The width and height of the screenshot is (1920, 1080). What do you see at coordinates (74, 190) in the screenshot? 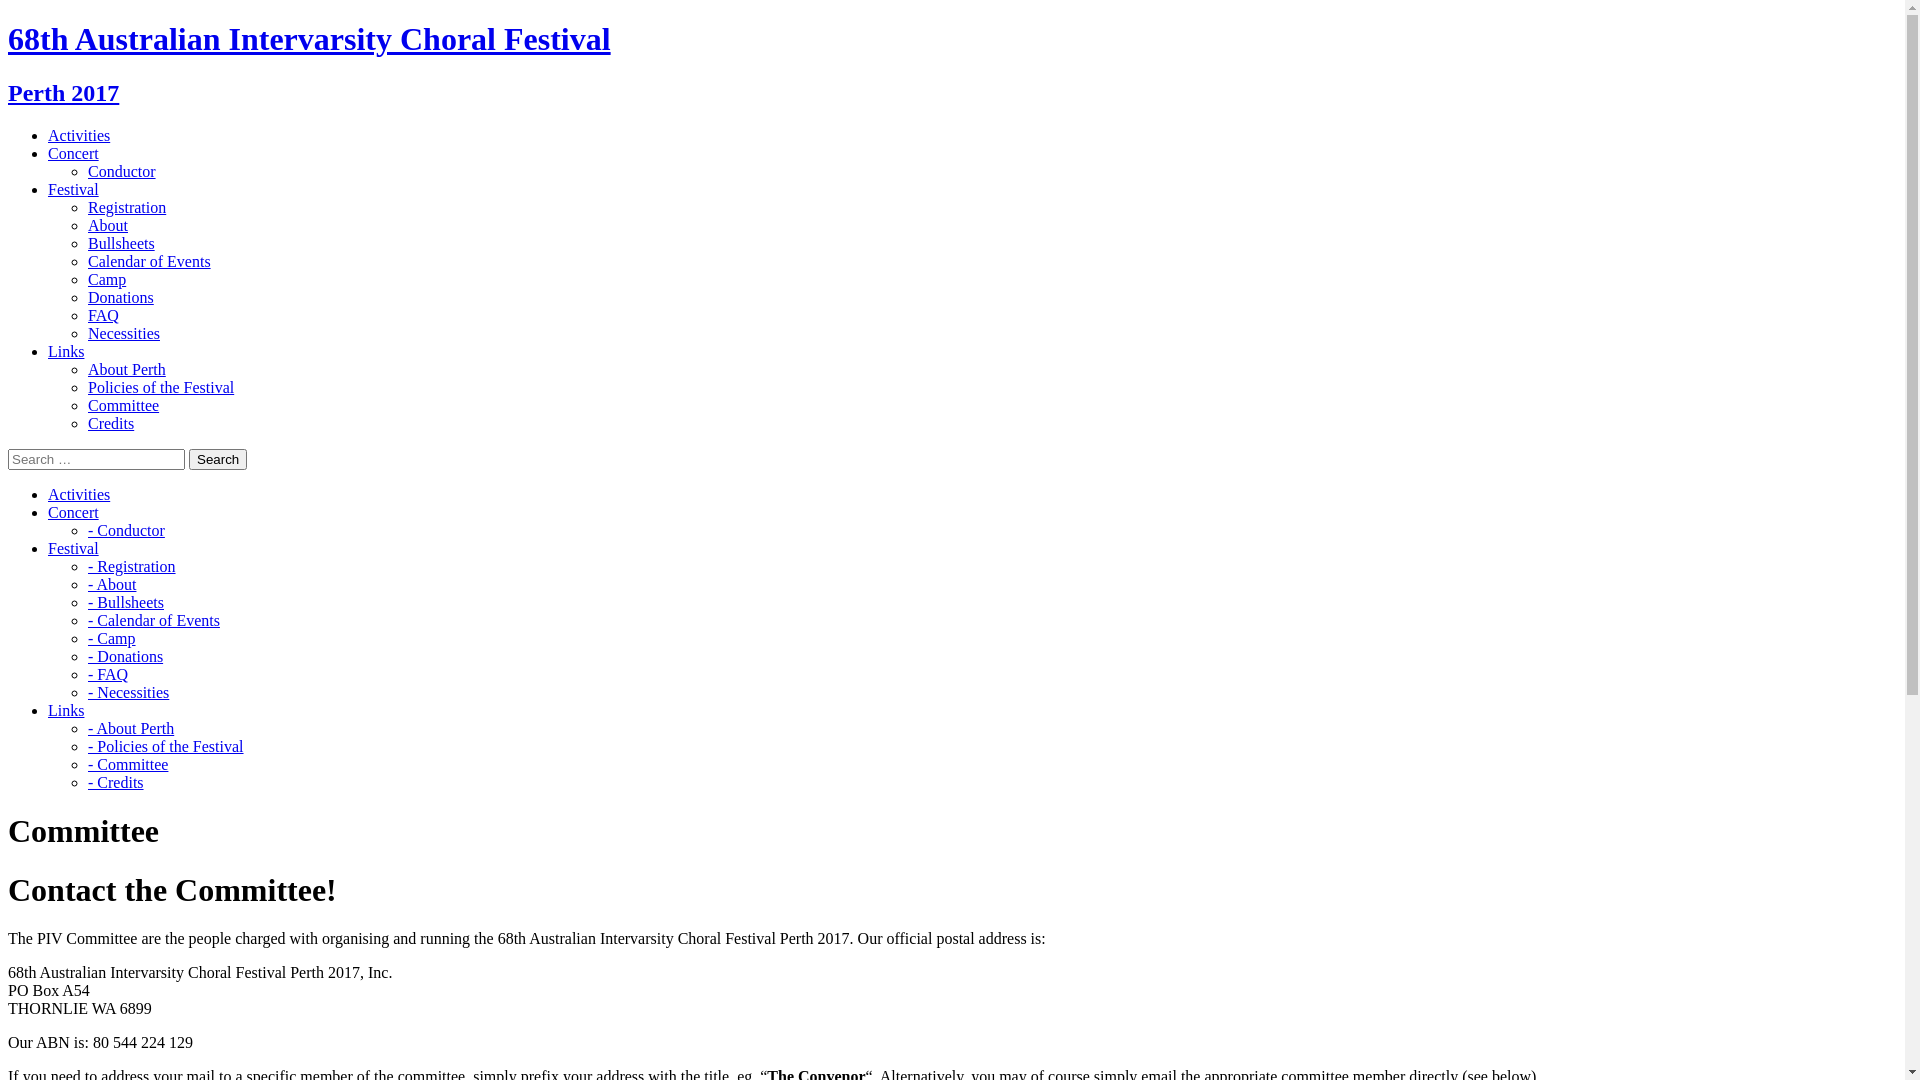
I see `Festival` at bounding box center [74, 190].